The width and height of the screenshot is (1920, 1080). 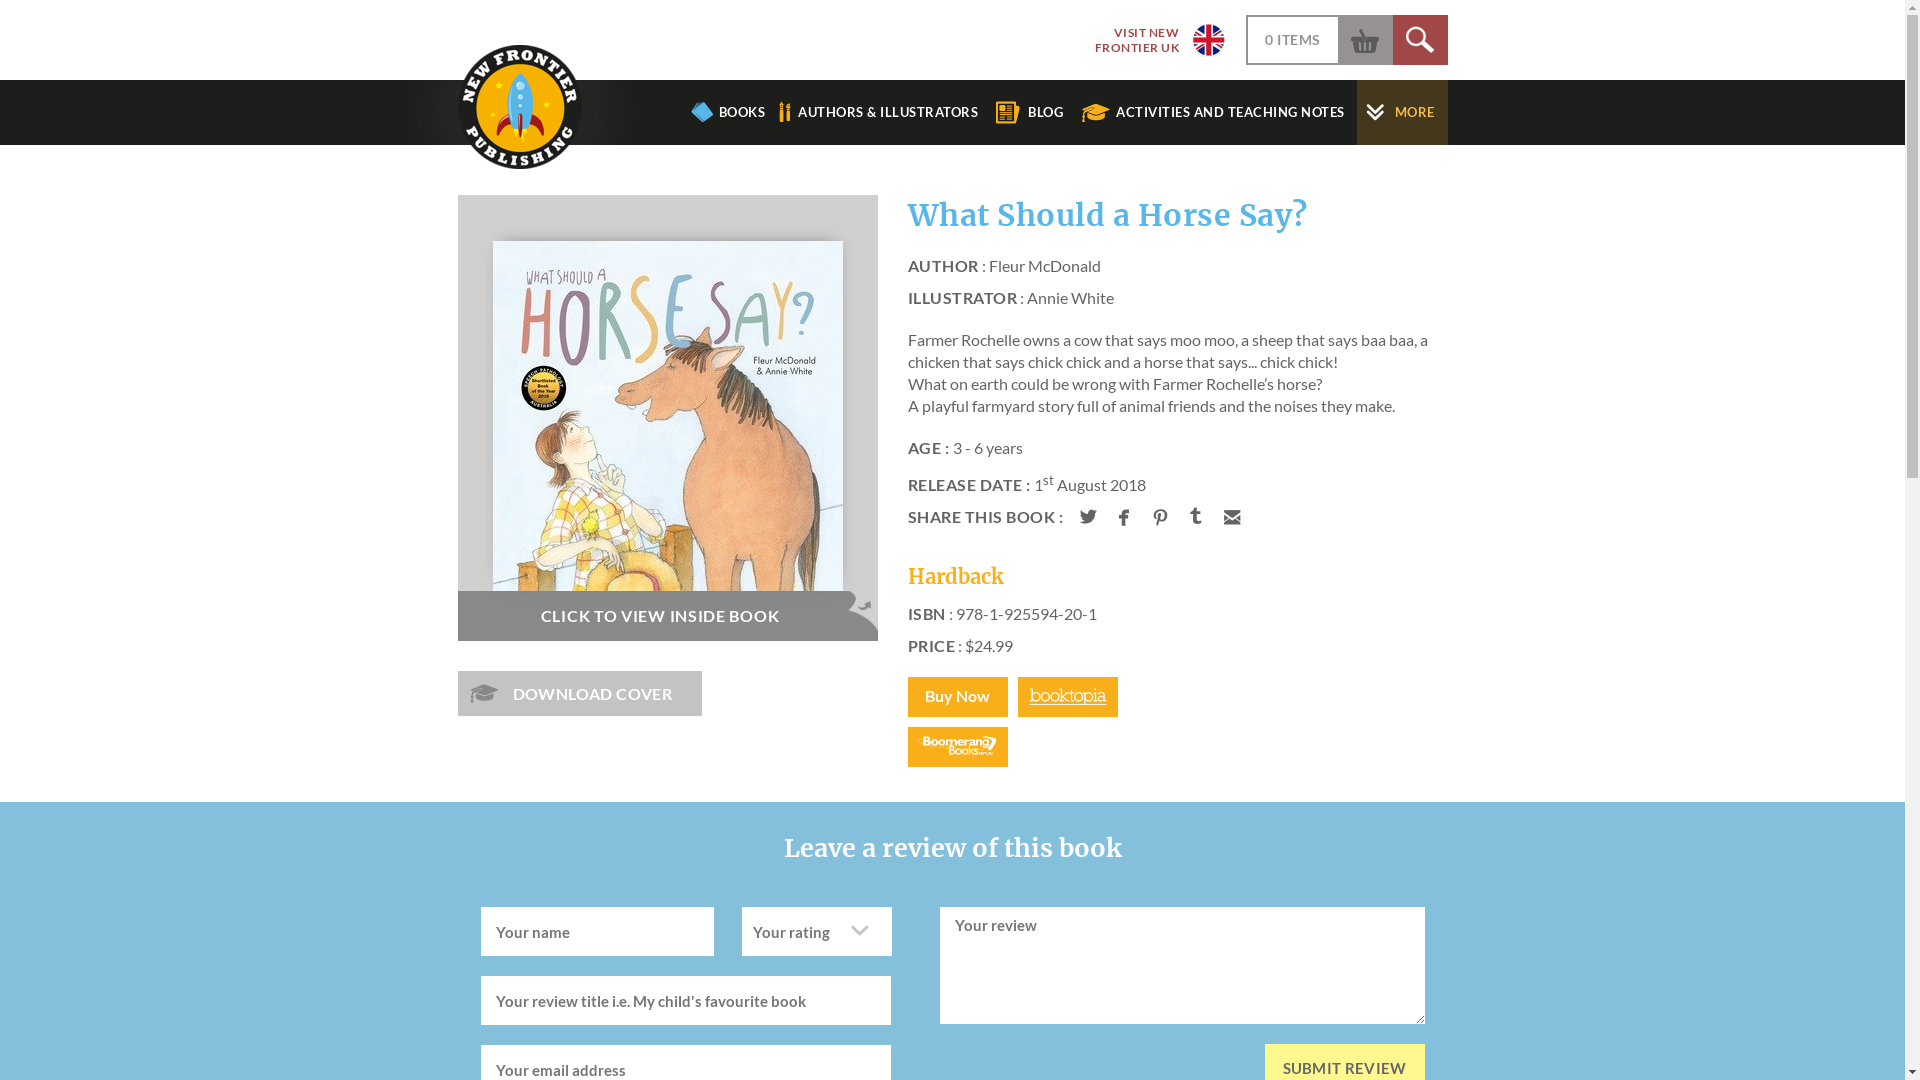 I want to click on CLICK TO VIEW INSIDE BOOK, so click(x=667, y=616).